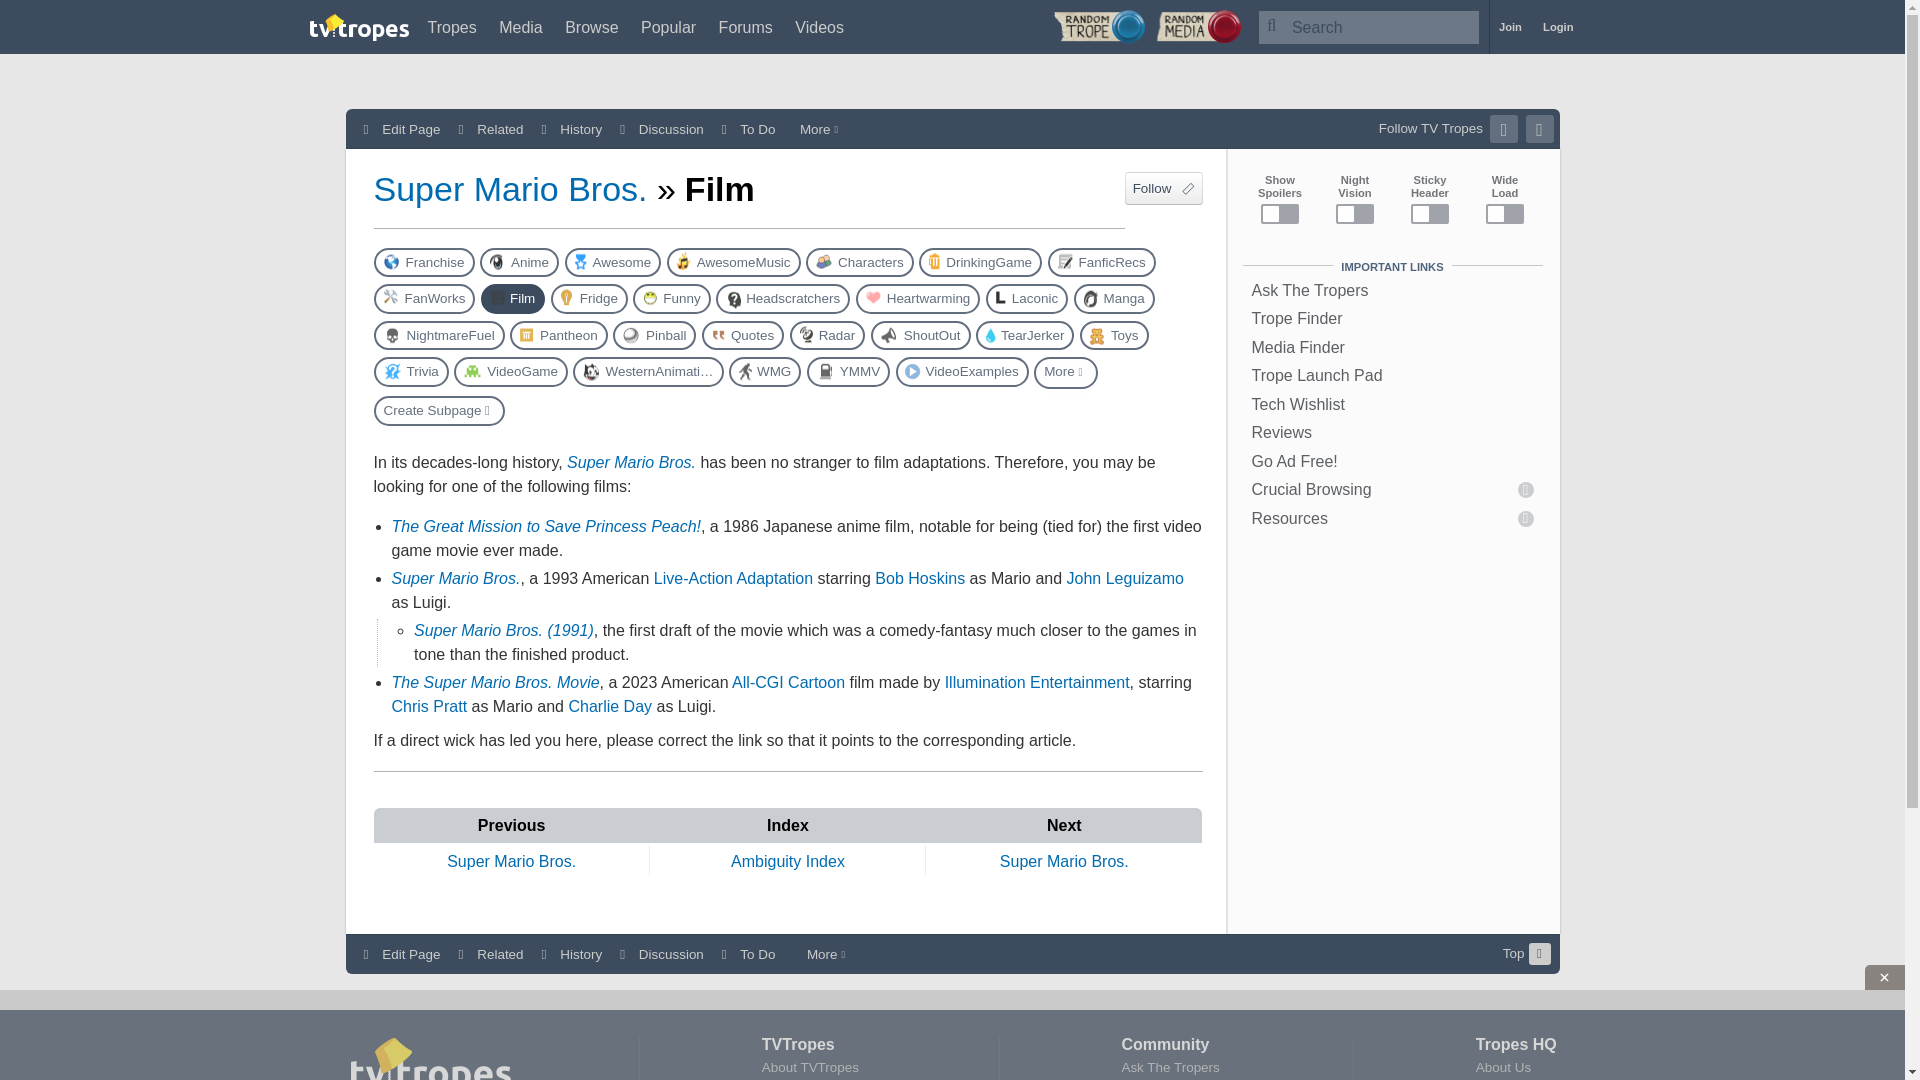 Image resolution: width=1920 pixels, height=1080 pixels. I want to click on Media, so click(521, 27).